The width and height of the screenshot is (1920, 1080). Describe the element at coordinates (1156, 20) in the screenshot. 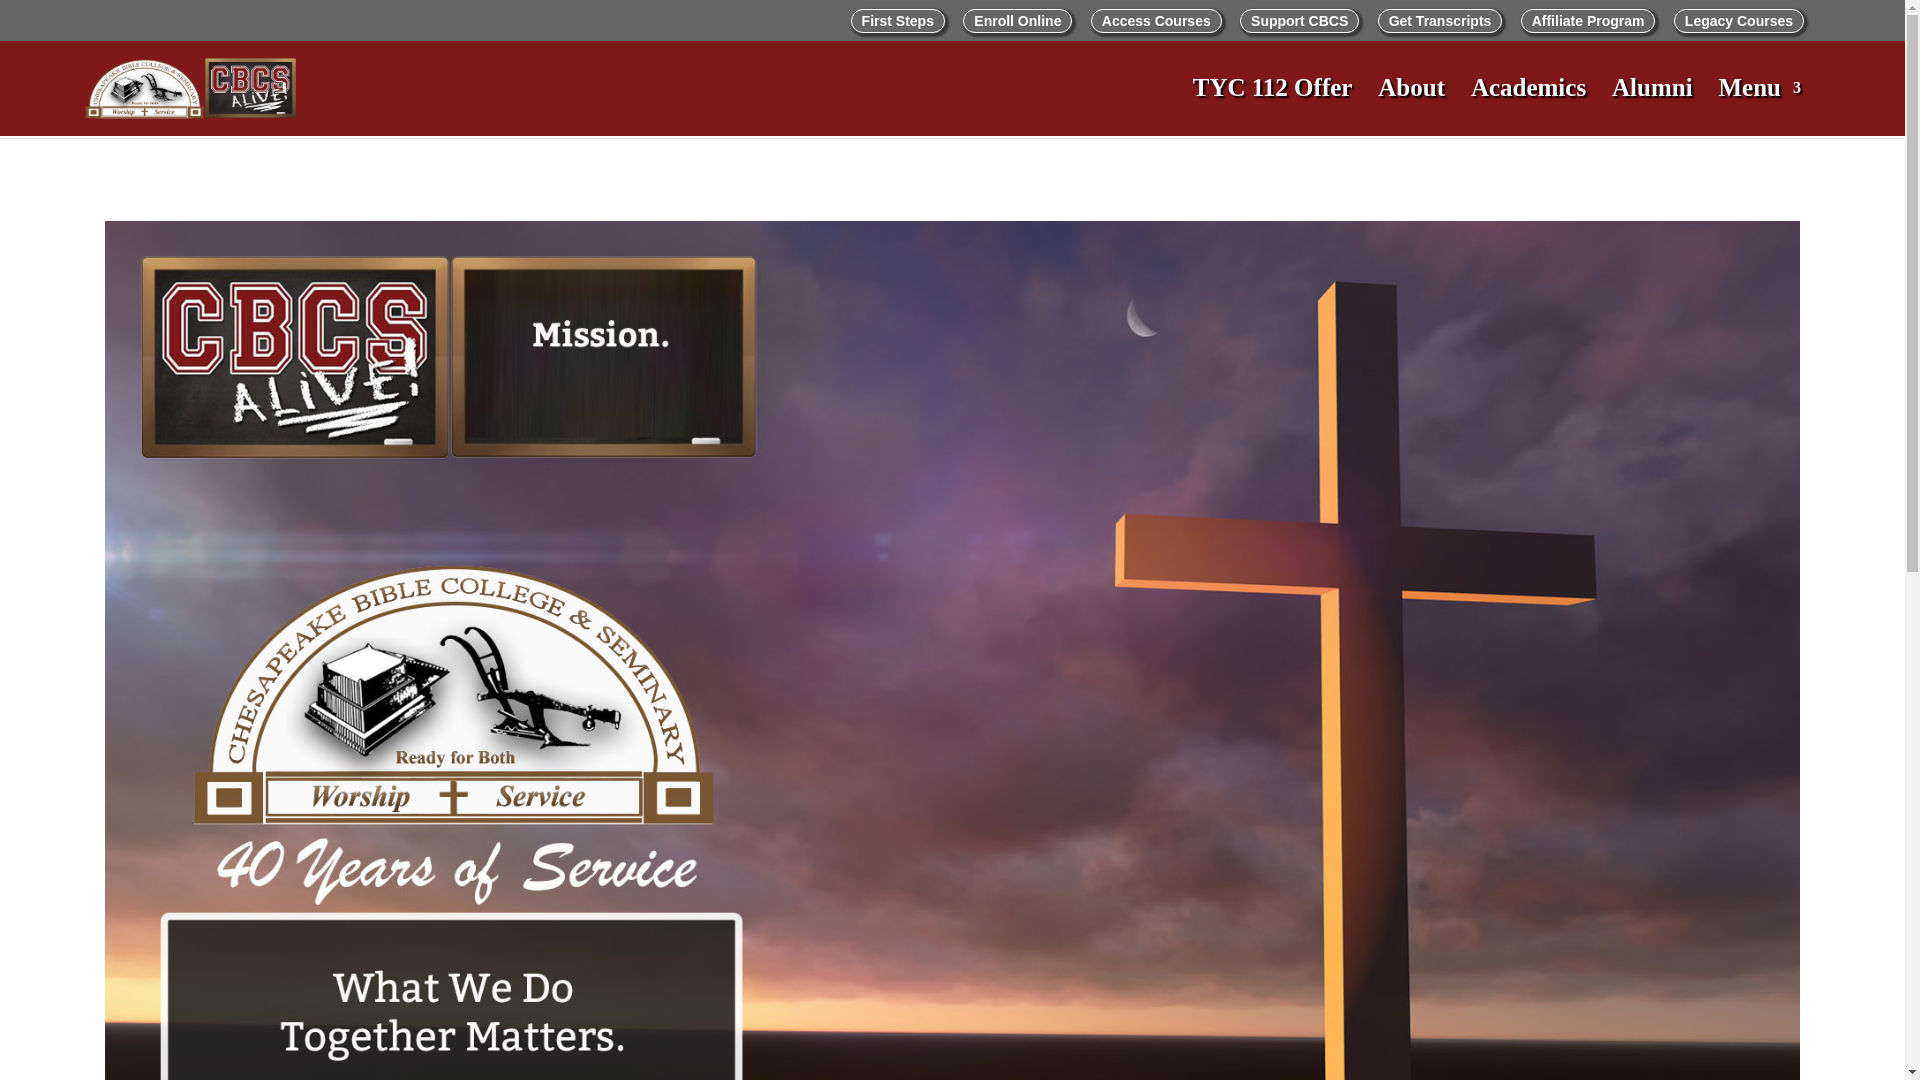

I see `Access Courses` at that location.